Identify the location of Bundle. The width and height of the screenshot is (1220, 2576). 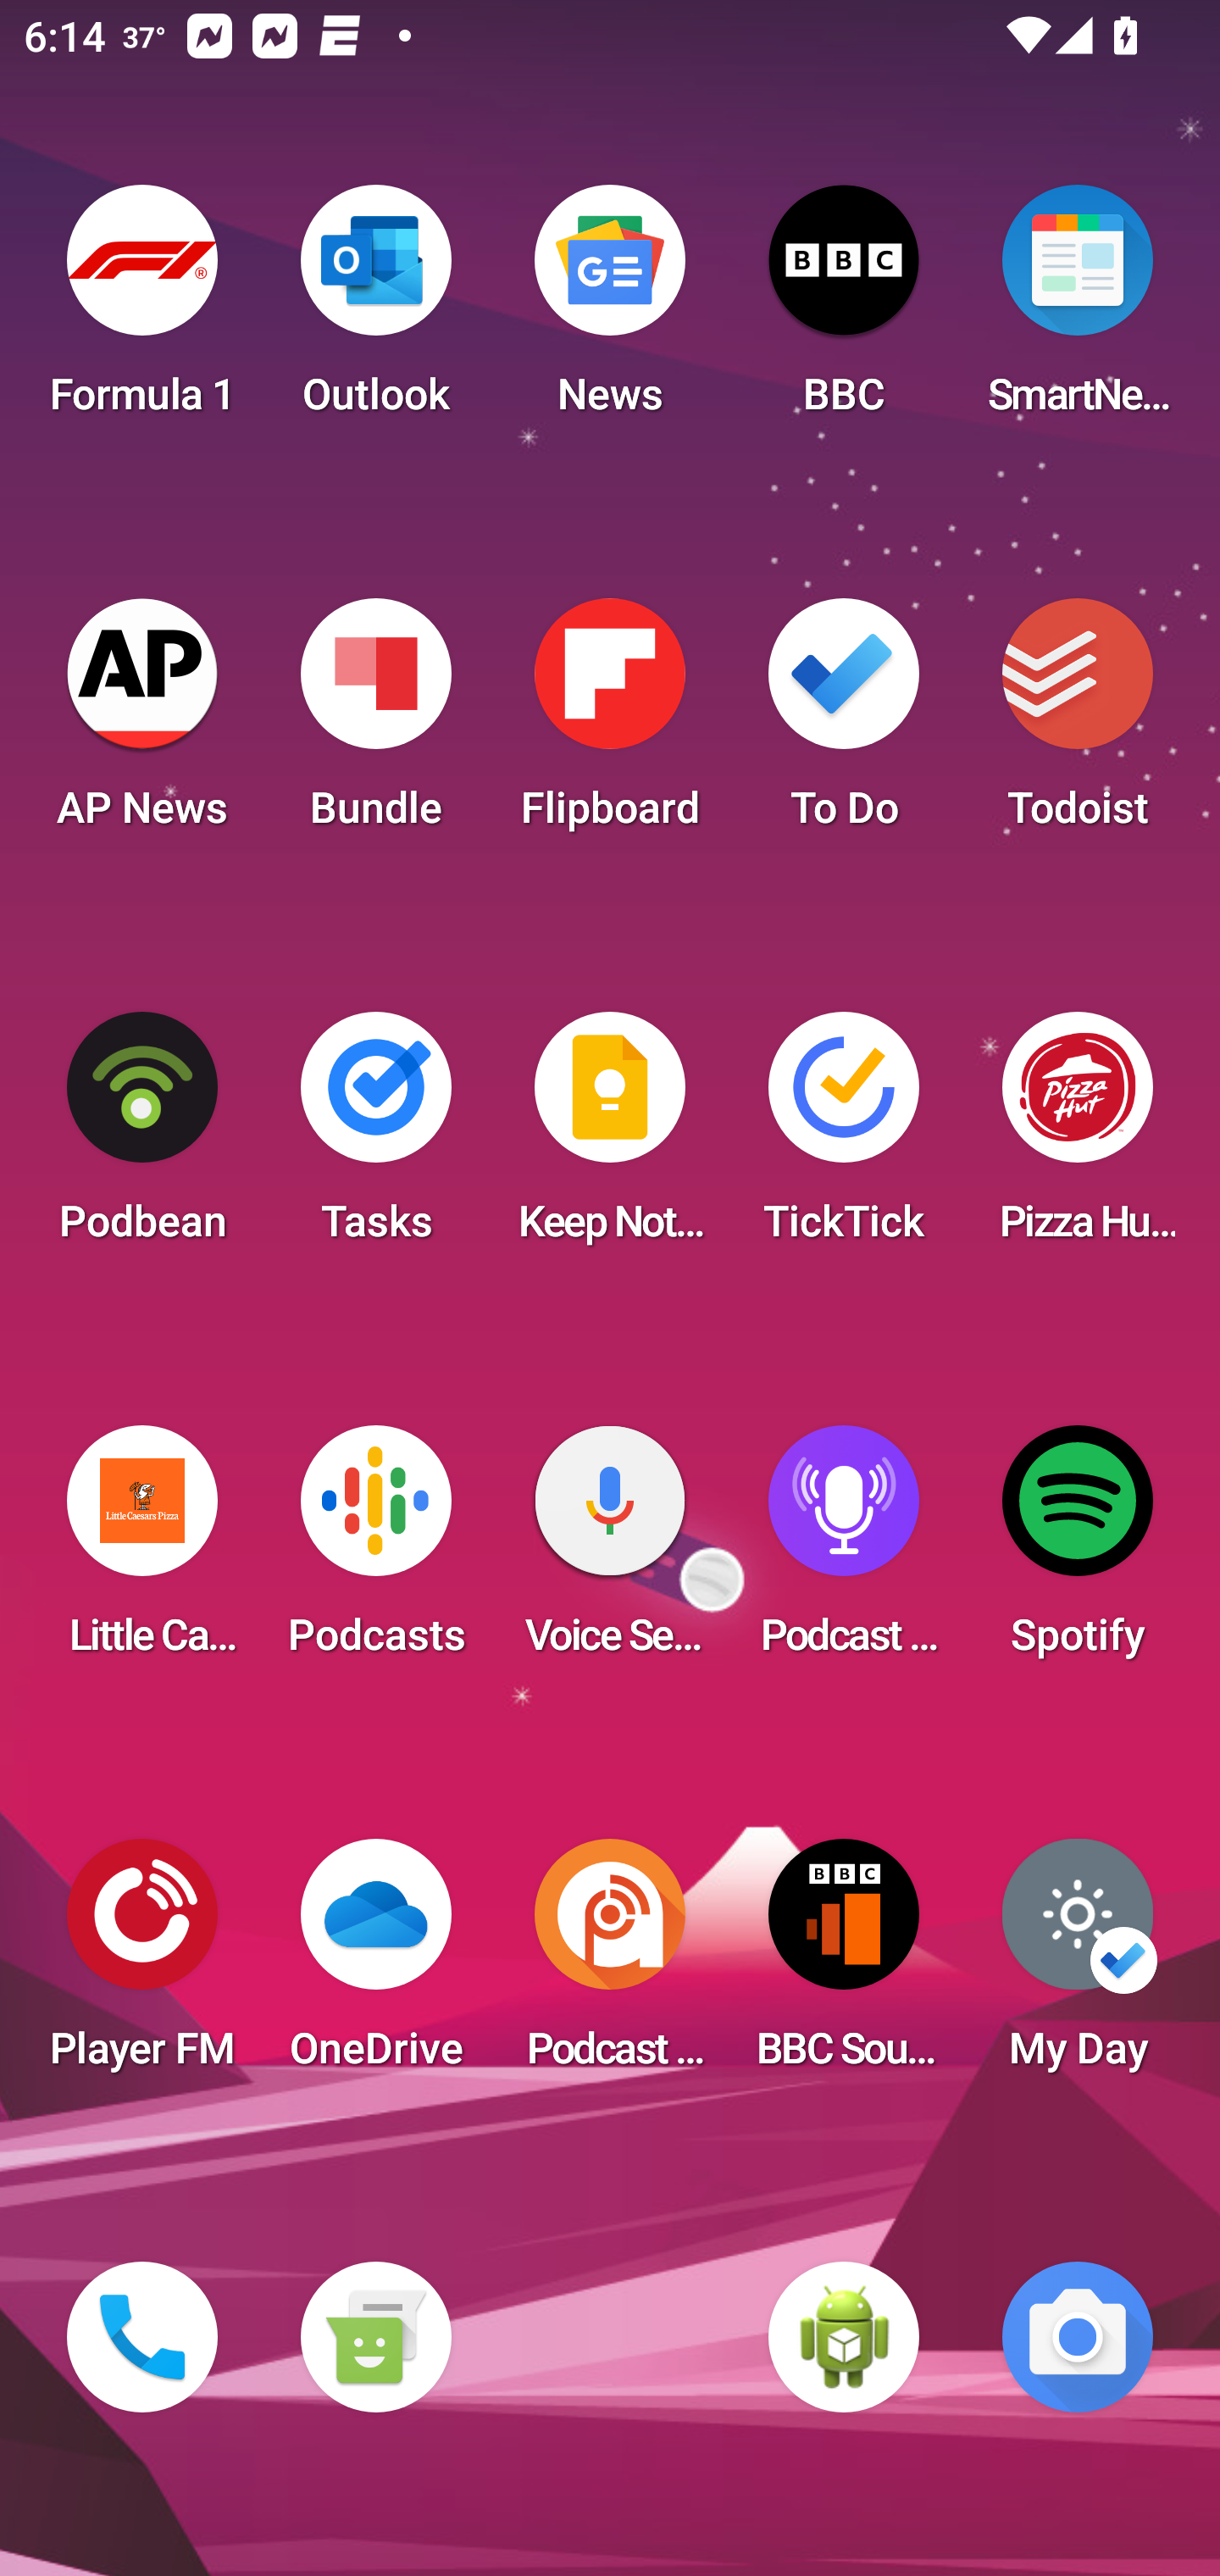
(375, 724).